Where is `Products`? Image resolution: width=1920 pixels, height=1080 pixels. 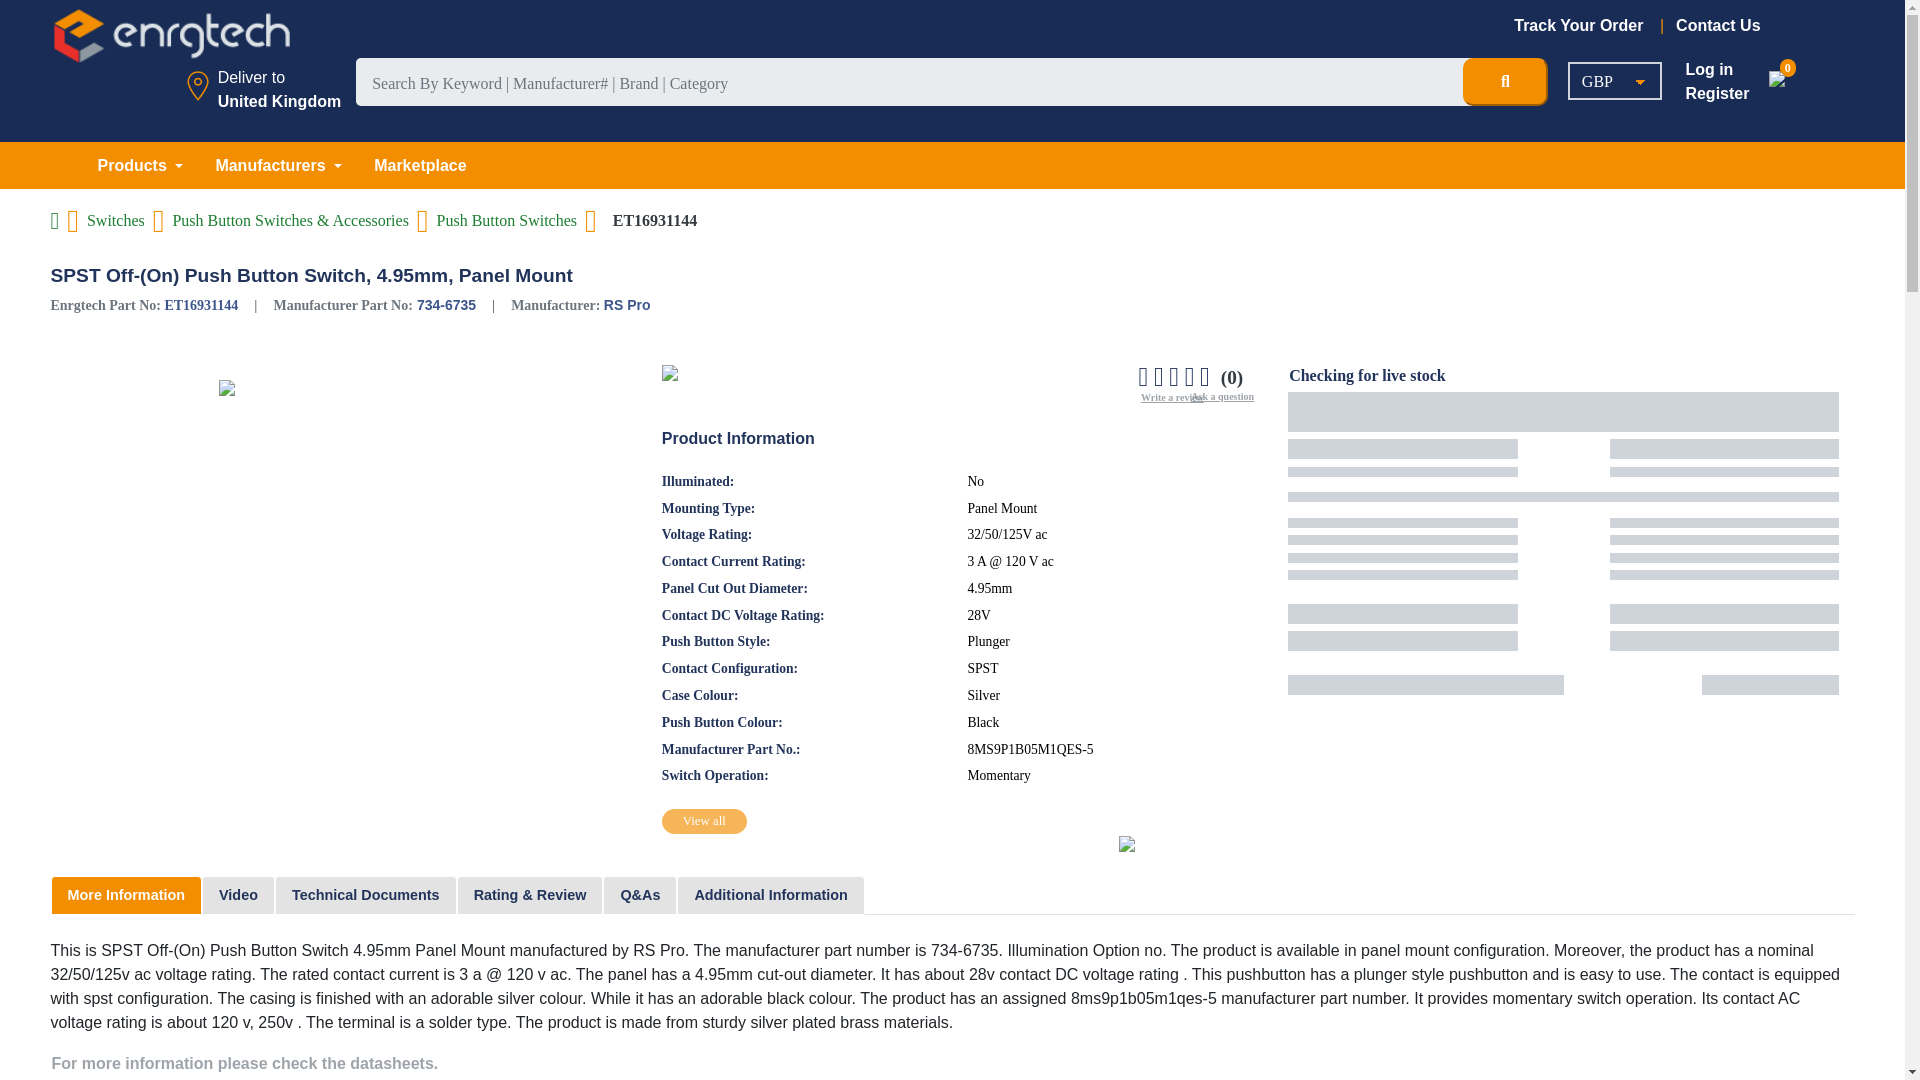
Products is located at coordinates (140, 165).